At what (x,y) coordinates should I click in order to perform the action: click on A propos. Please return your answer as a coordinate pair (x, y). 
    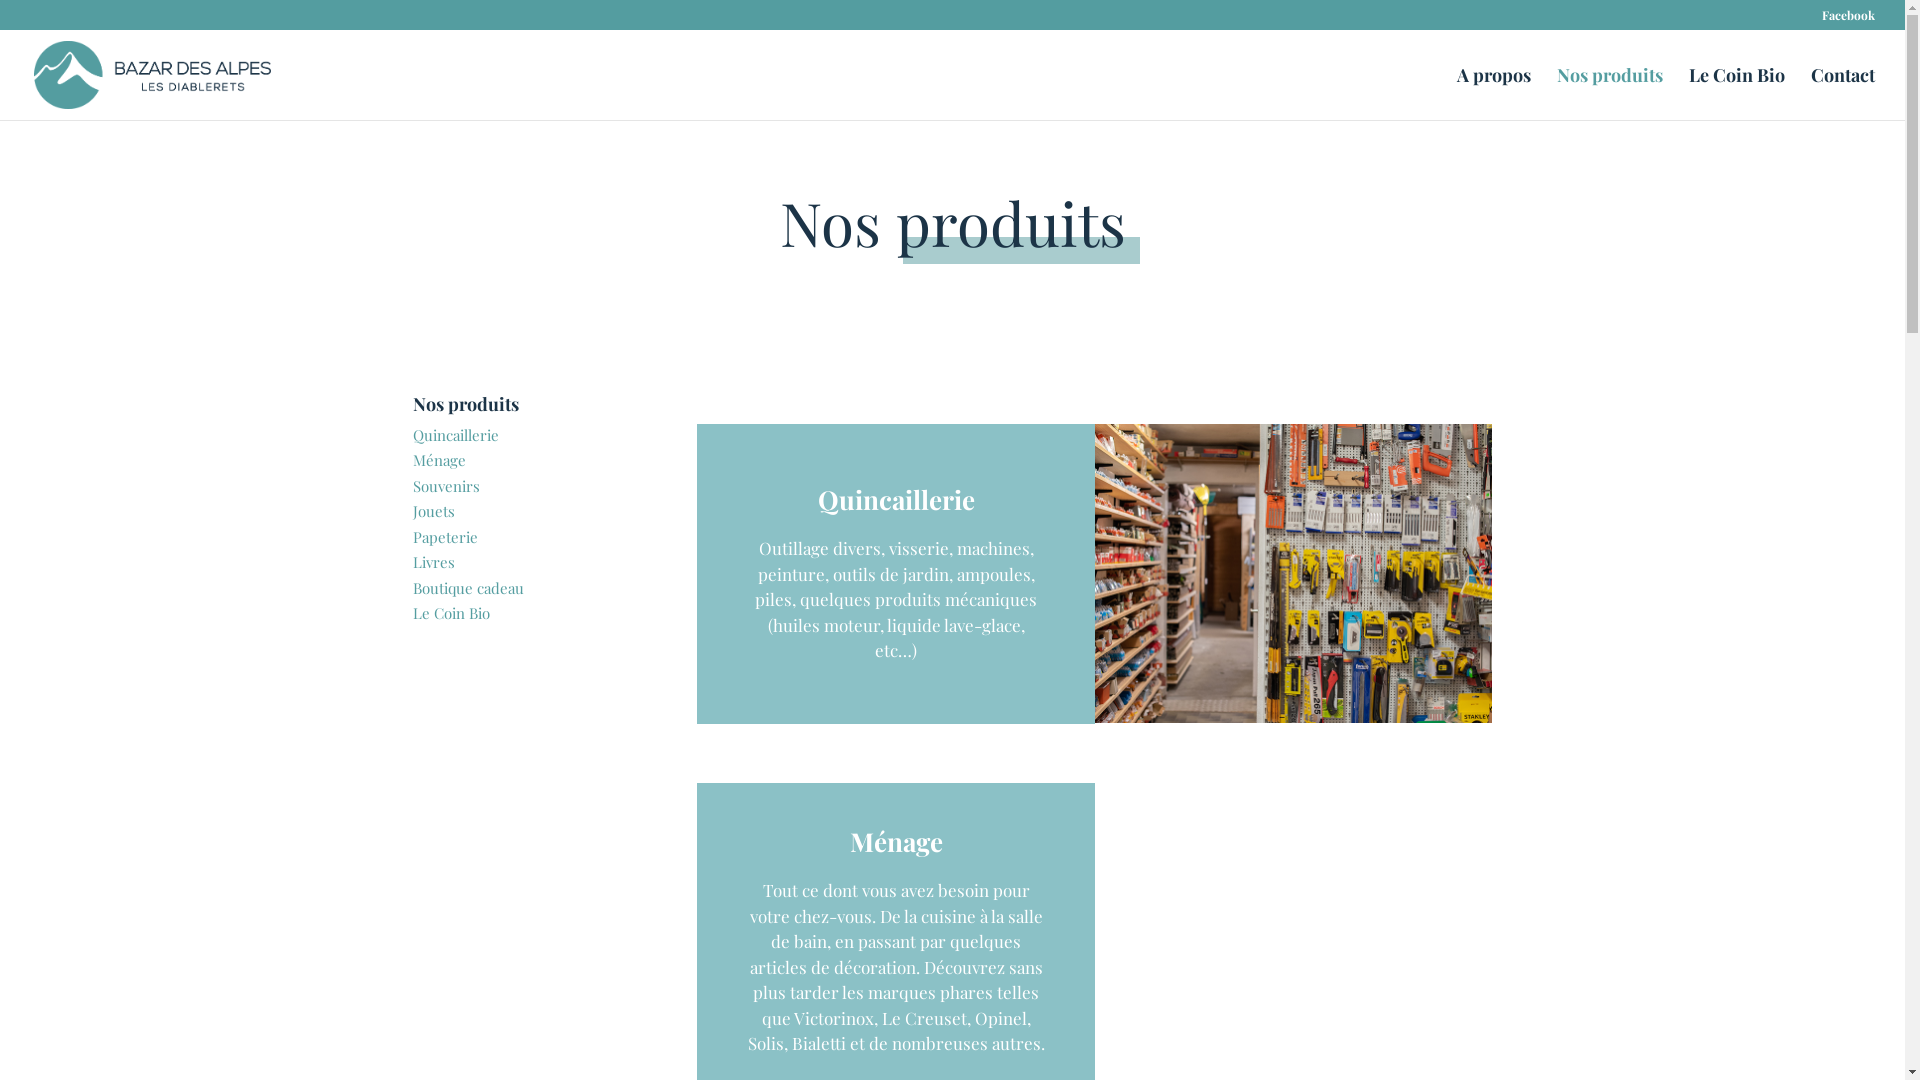
    Looking at the image, I should click on (1494, 94).